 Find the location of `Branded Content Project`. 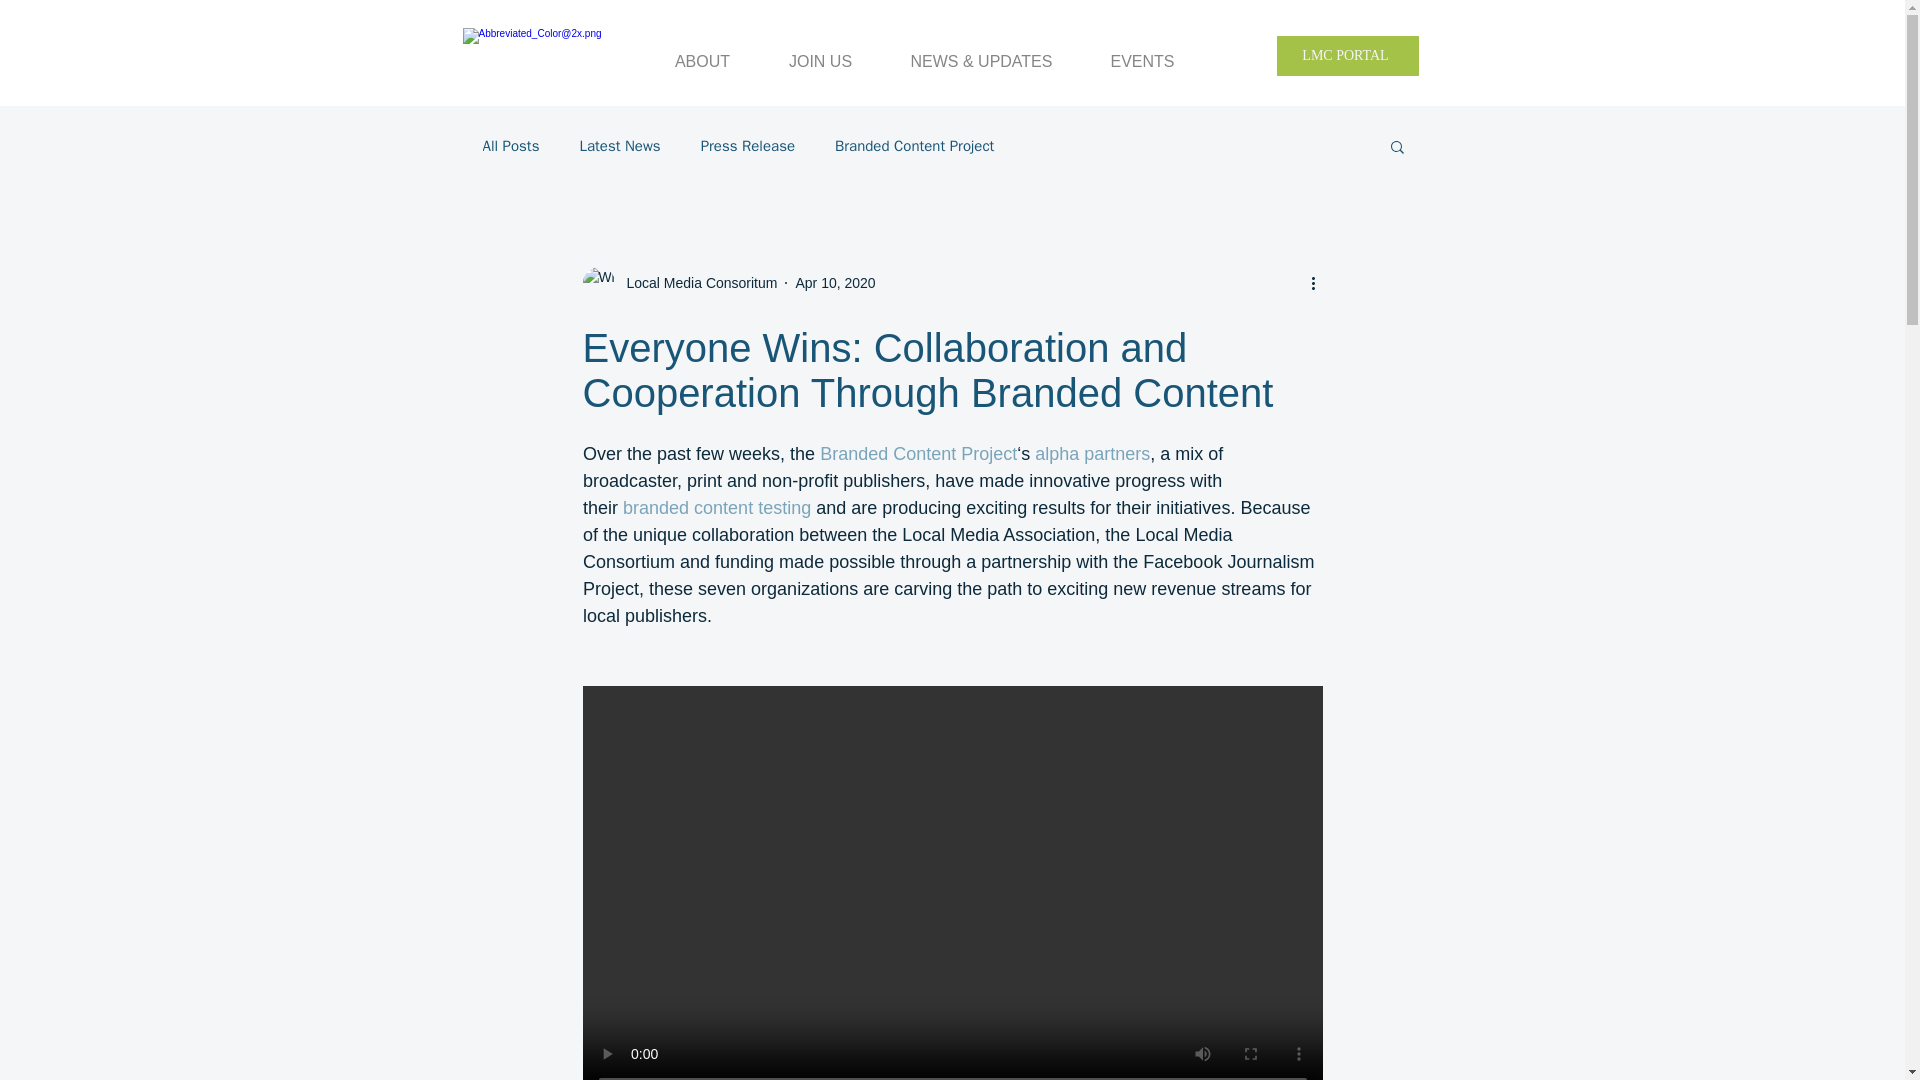

Branded Content Project is located at coordinates (914, 146).